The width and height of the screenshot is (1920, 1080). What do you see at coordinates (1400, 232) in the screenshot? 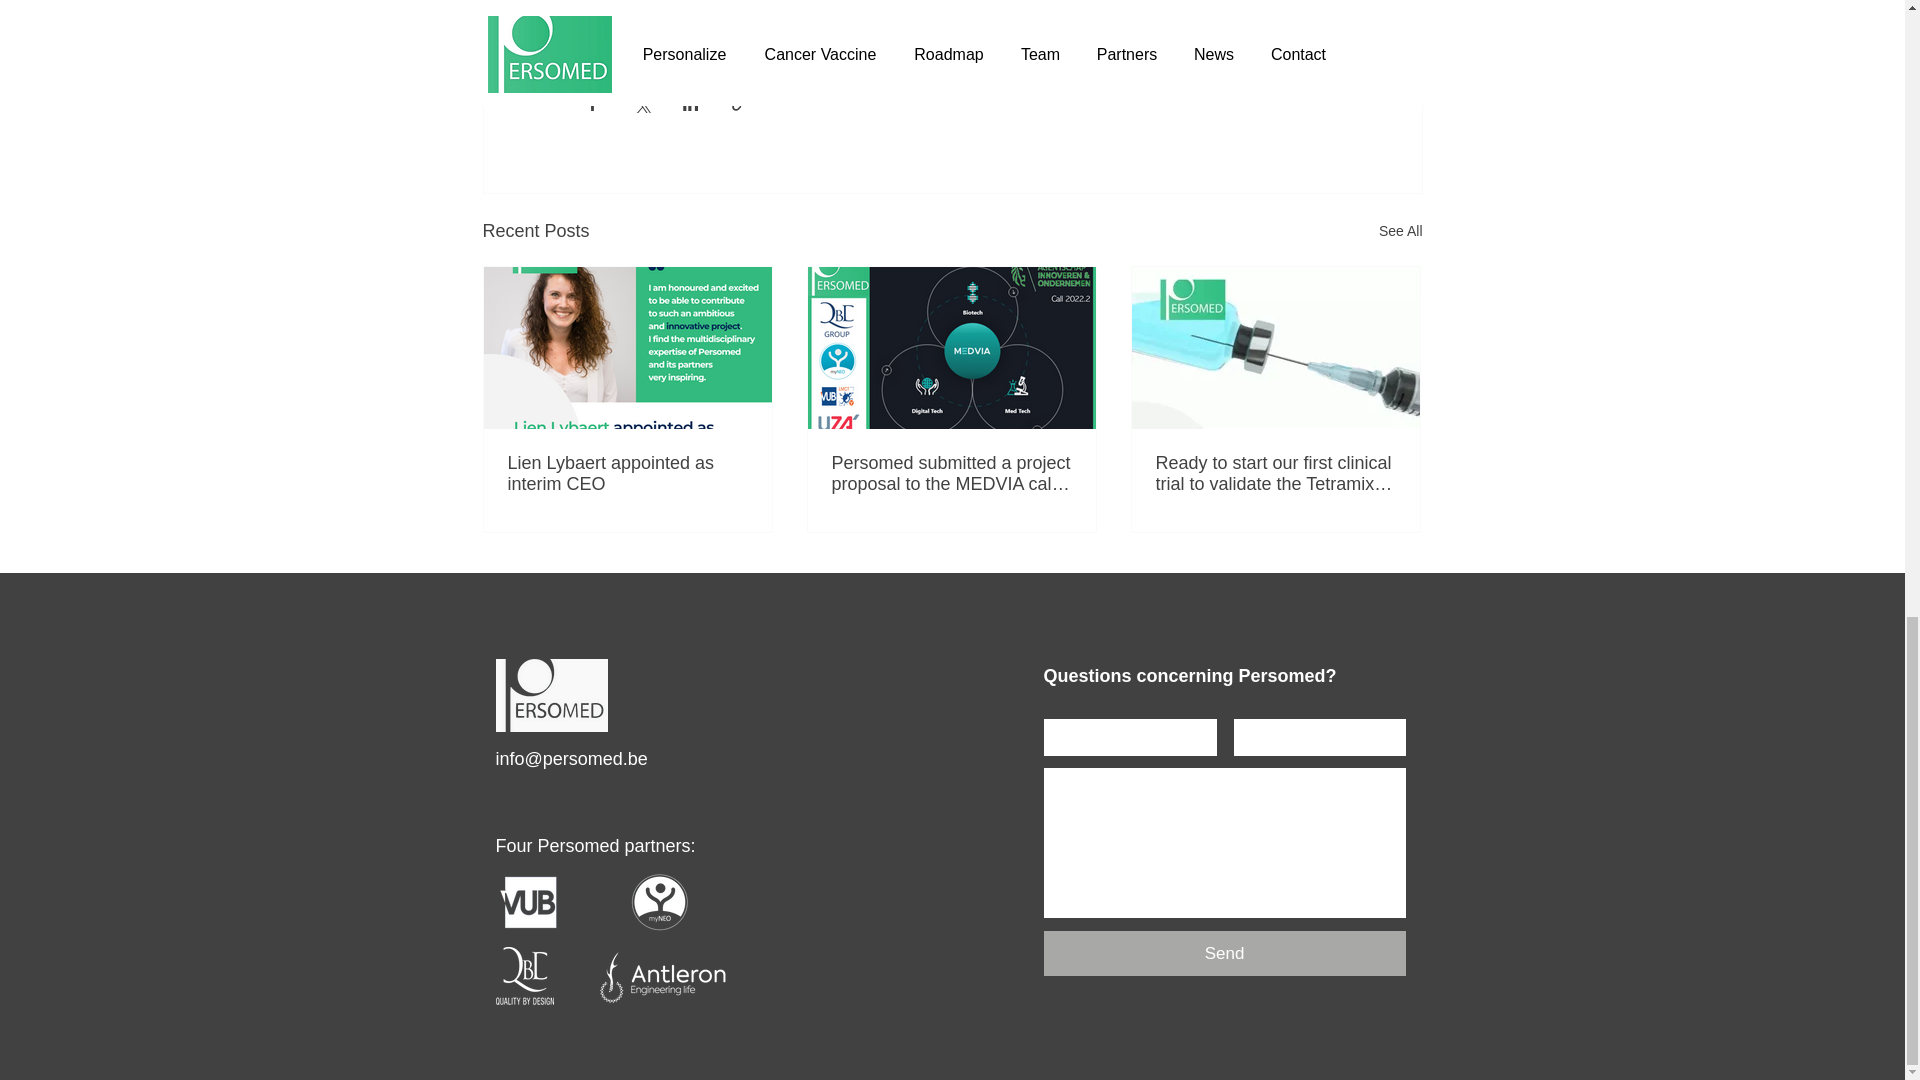
I see `See All` at bounding box center [1400, 232].